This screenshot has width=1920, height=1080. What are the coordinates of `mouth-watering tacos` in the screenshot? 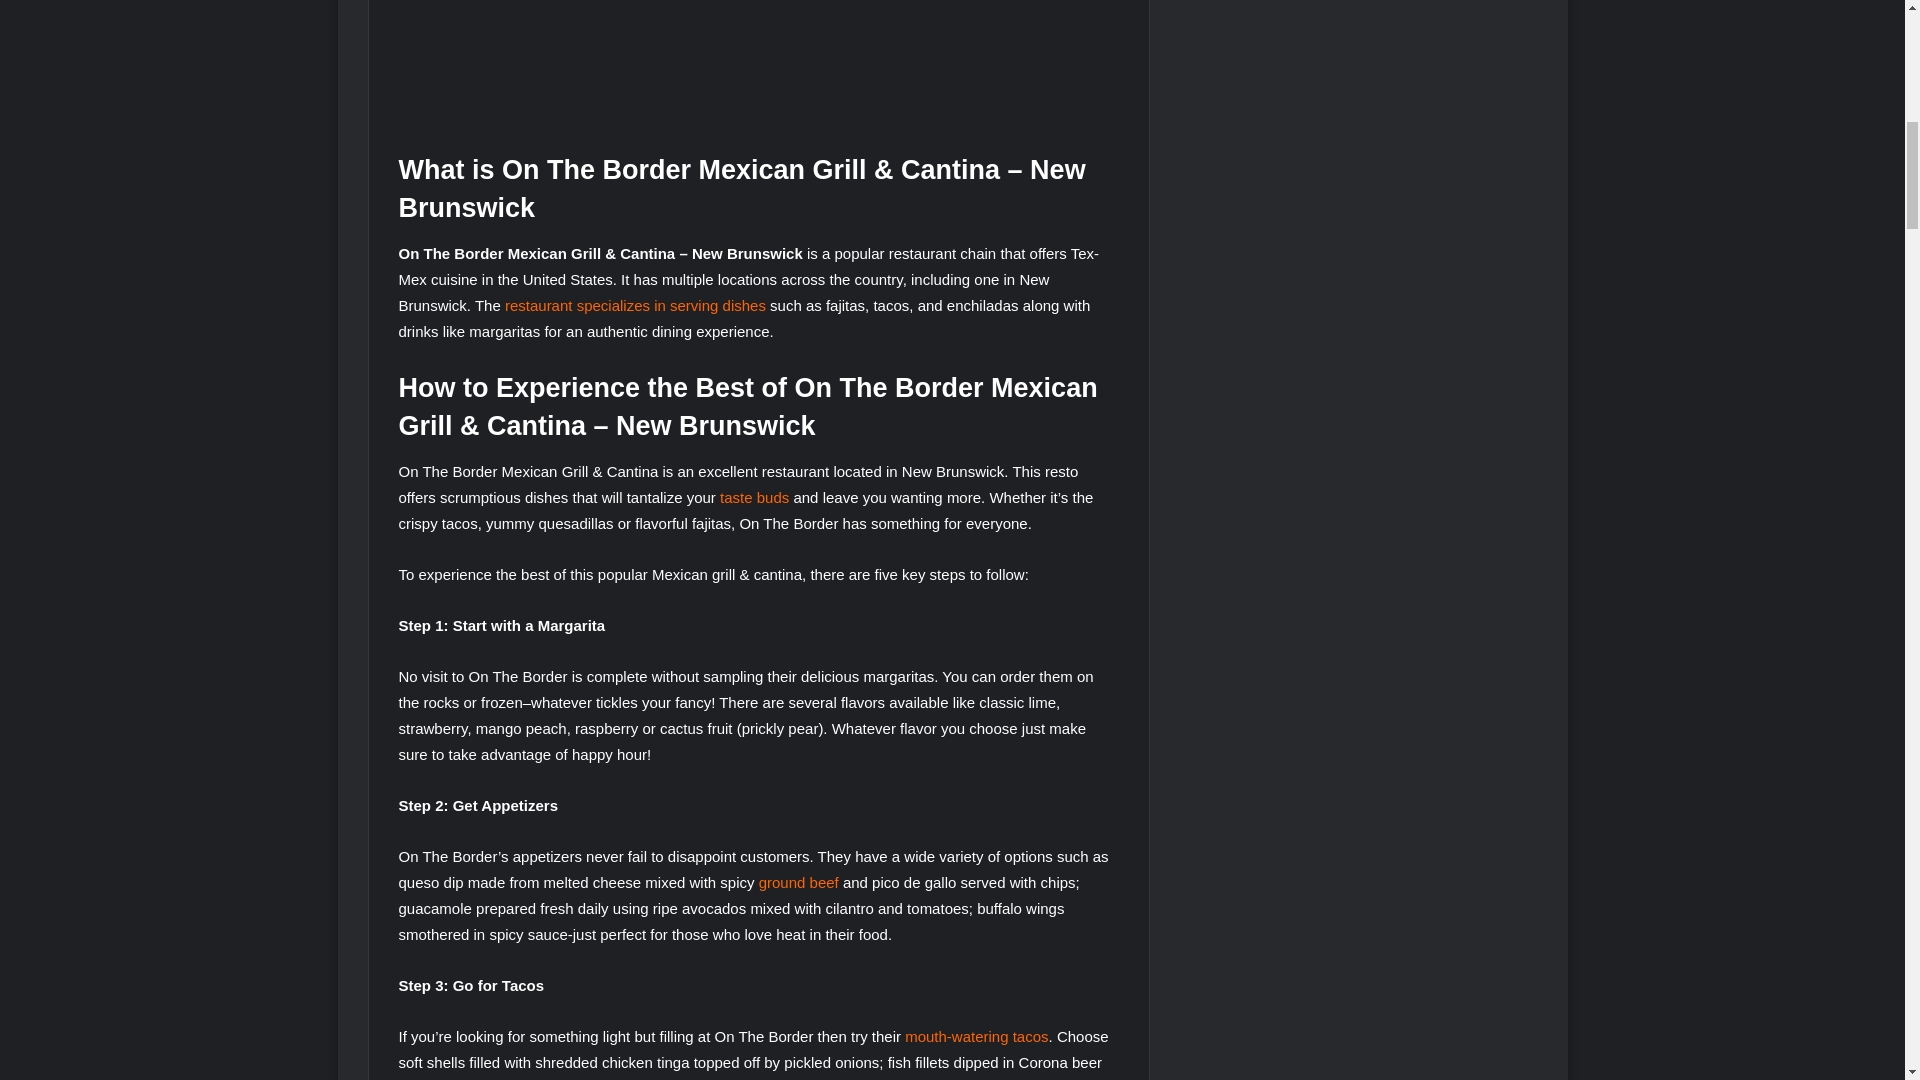 It's located at (976, 1036).